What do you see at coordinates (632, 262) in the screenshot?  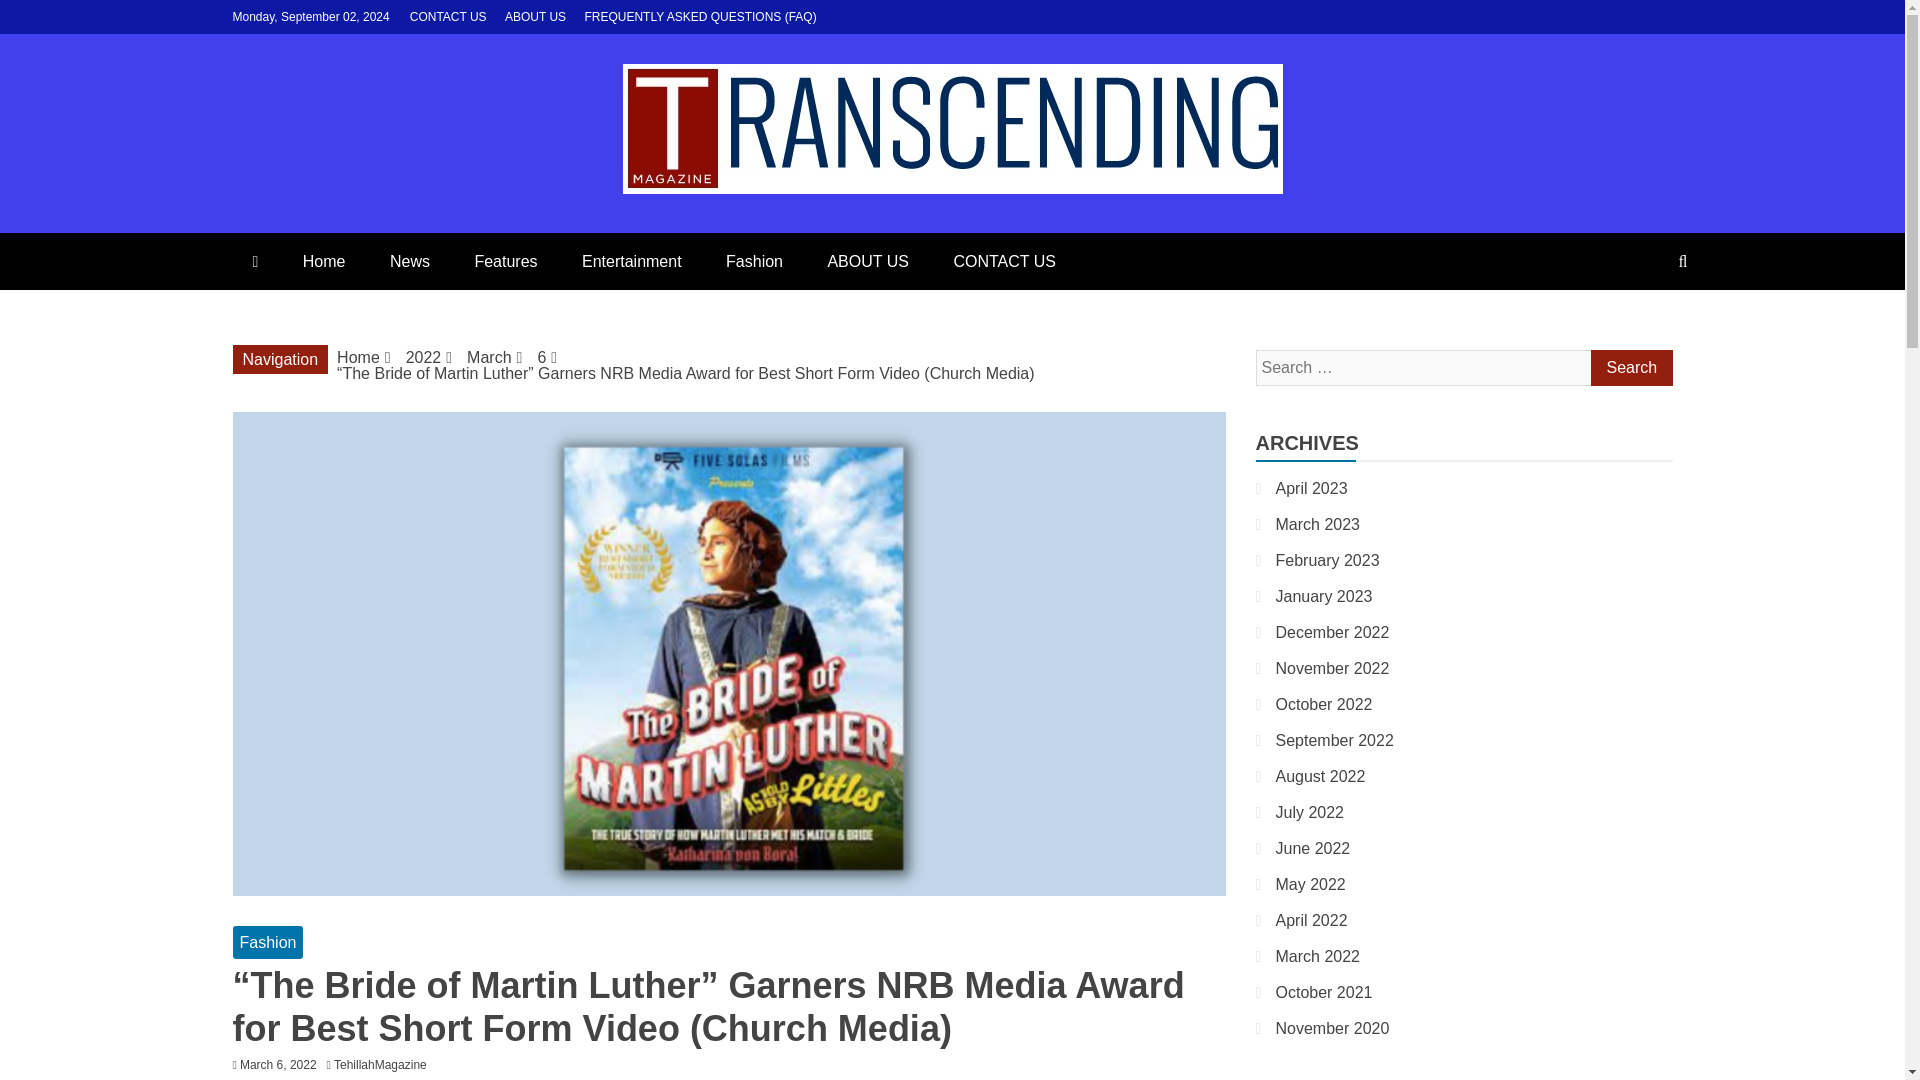 I see `Entertainment` at bounding box center [632, 262].